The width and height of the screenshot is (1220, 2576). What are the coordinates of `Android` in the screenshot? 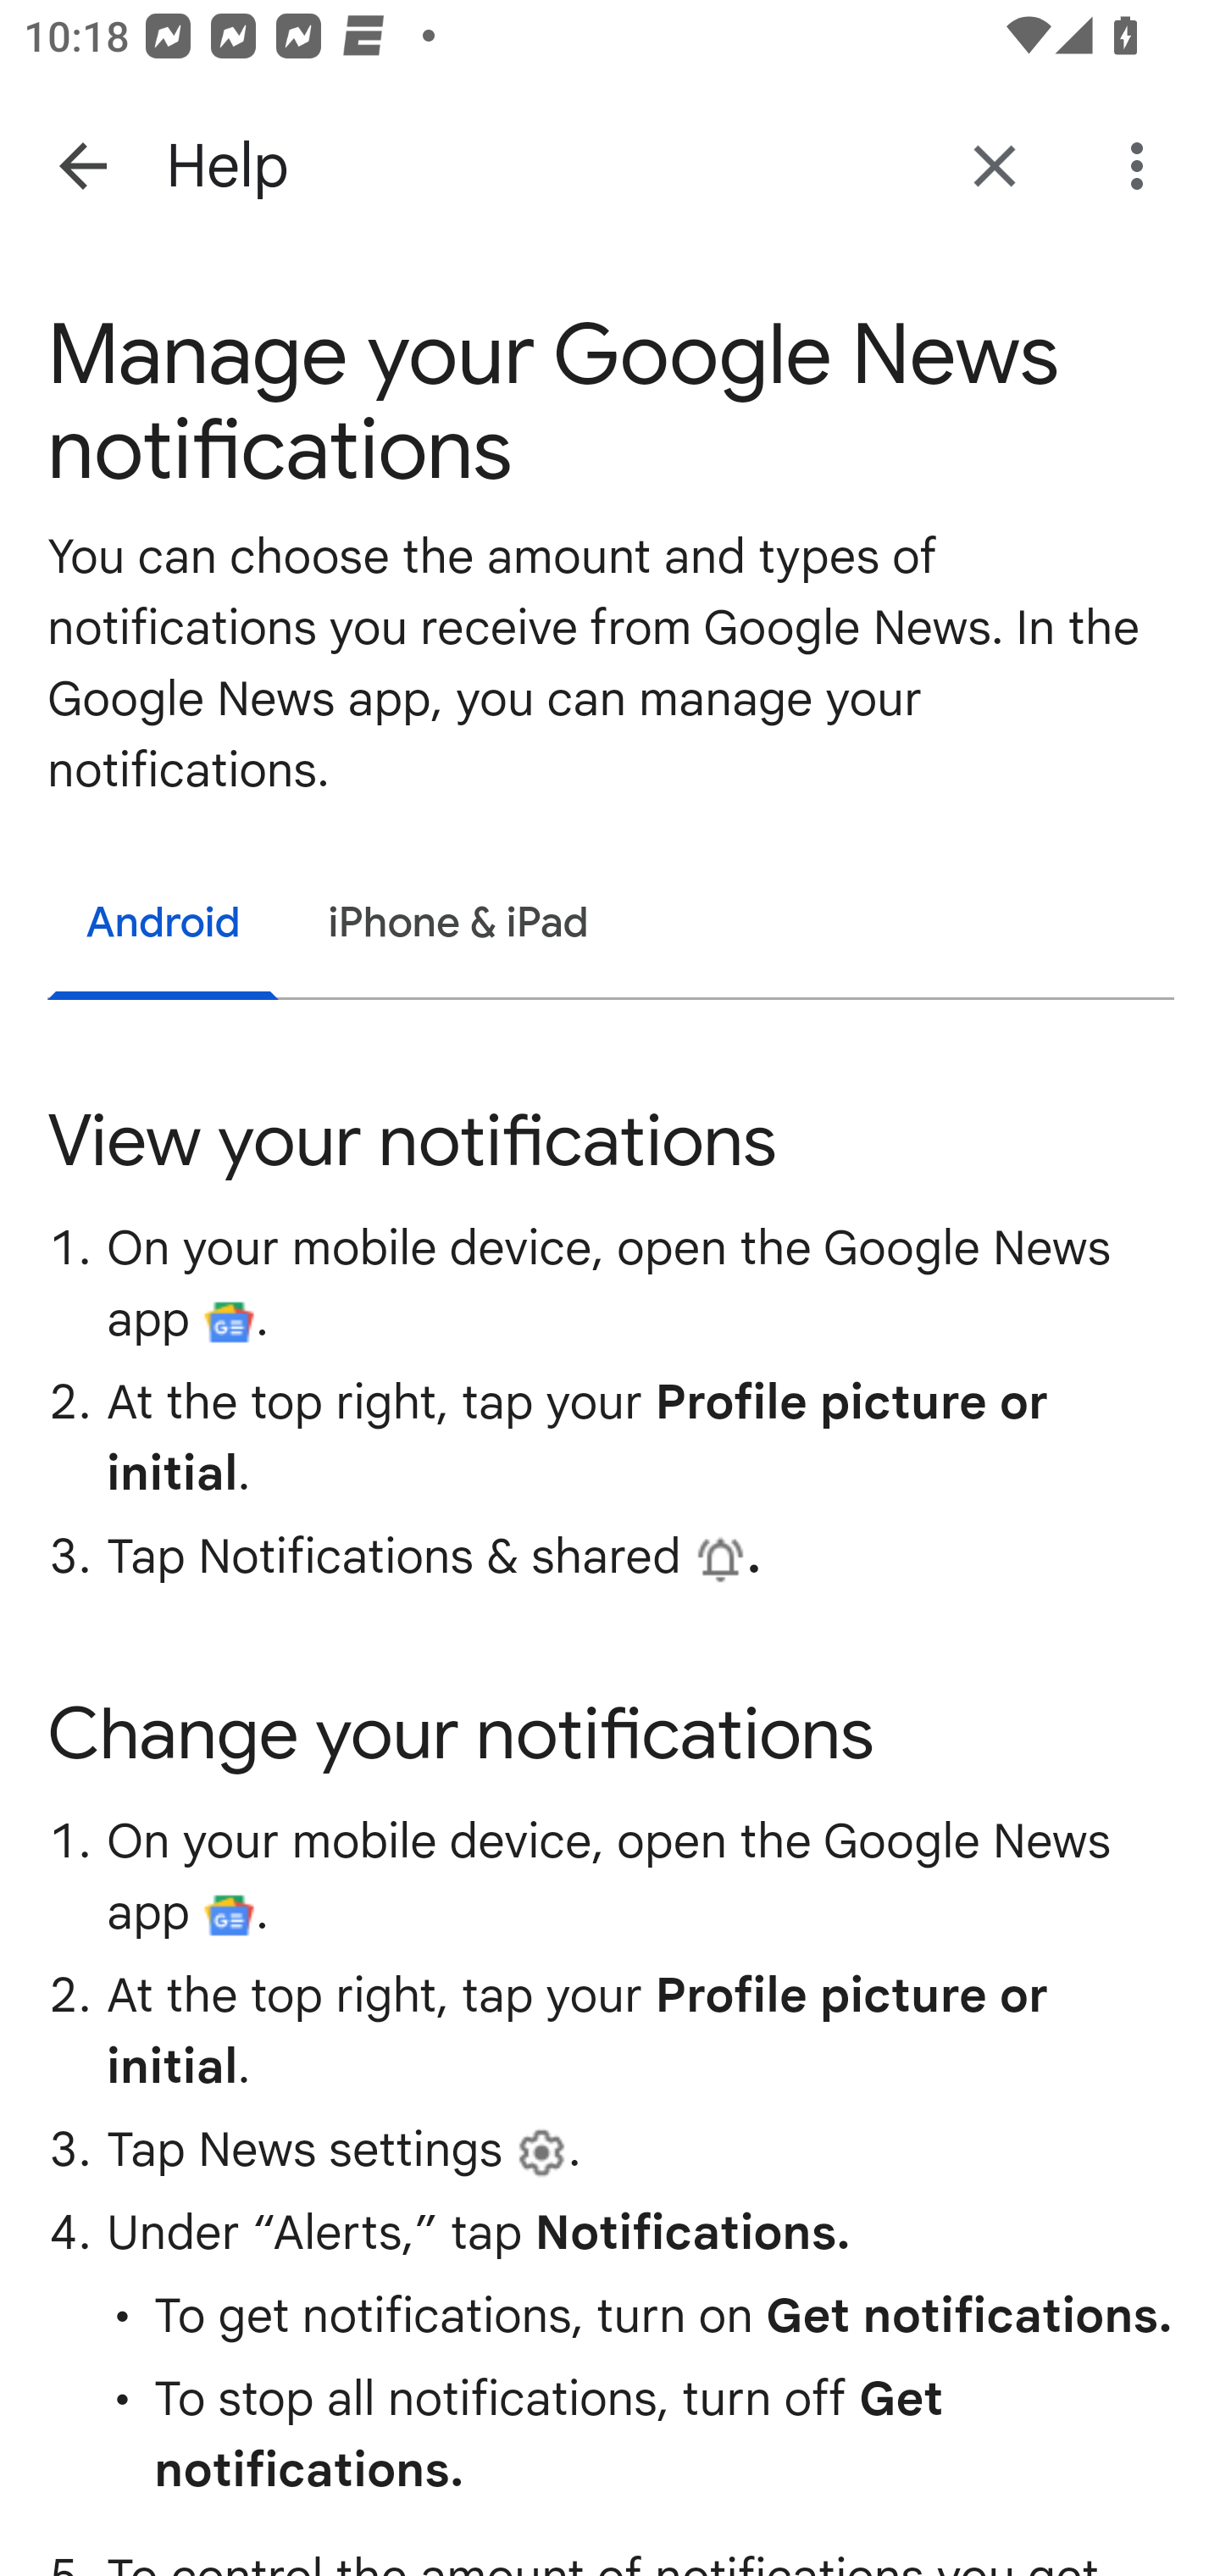 It's located at (164, 929).